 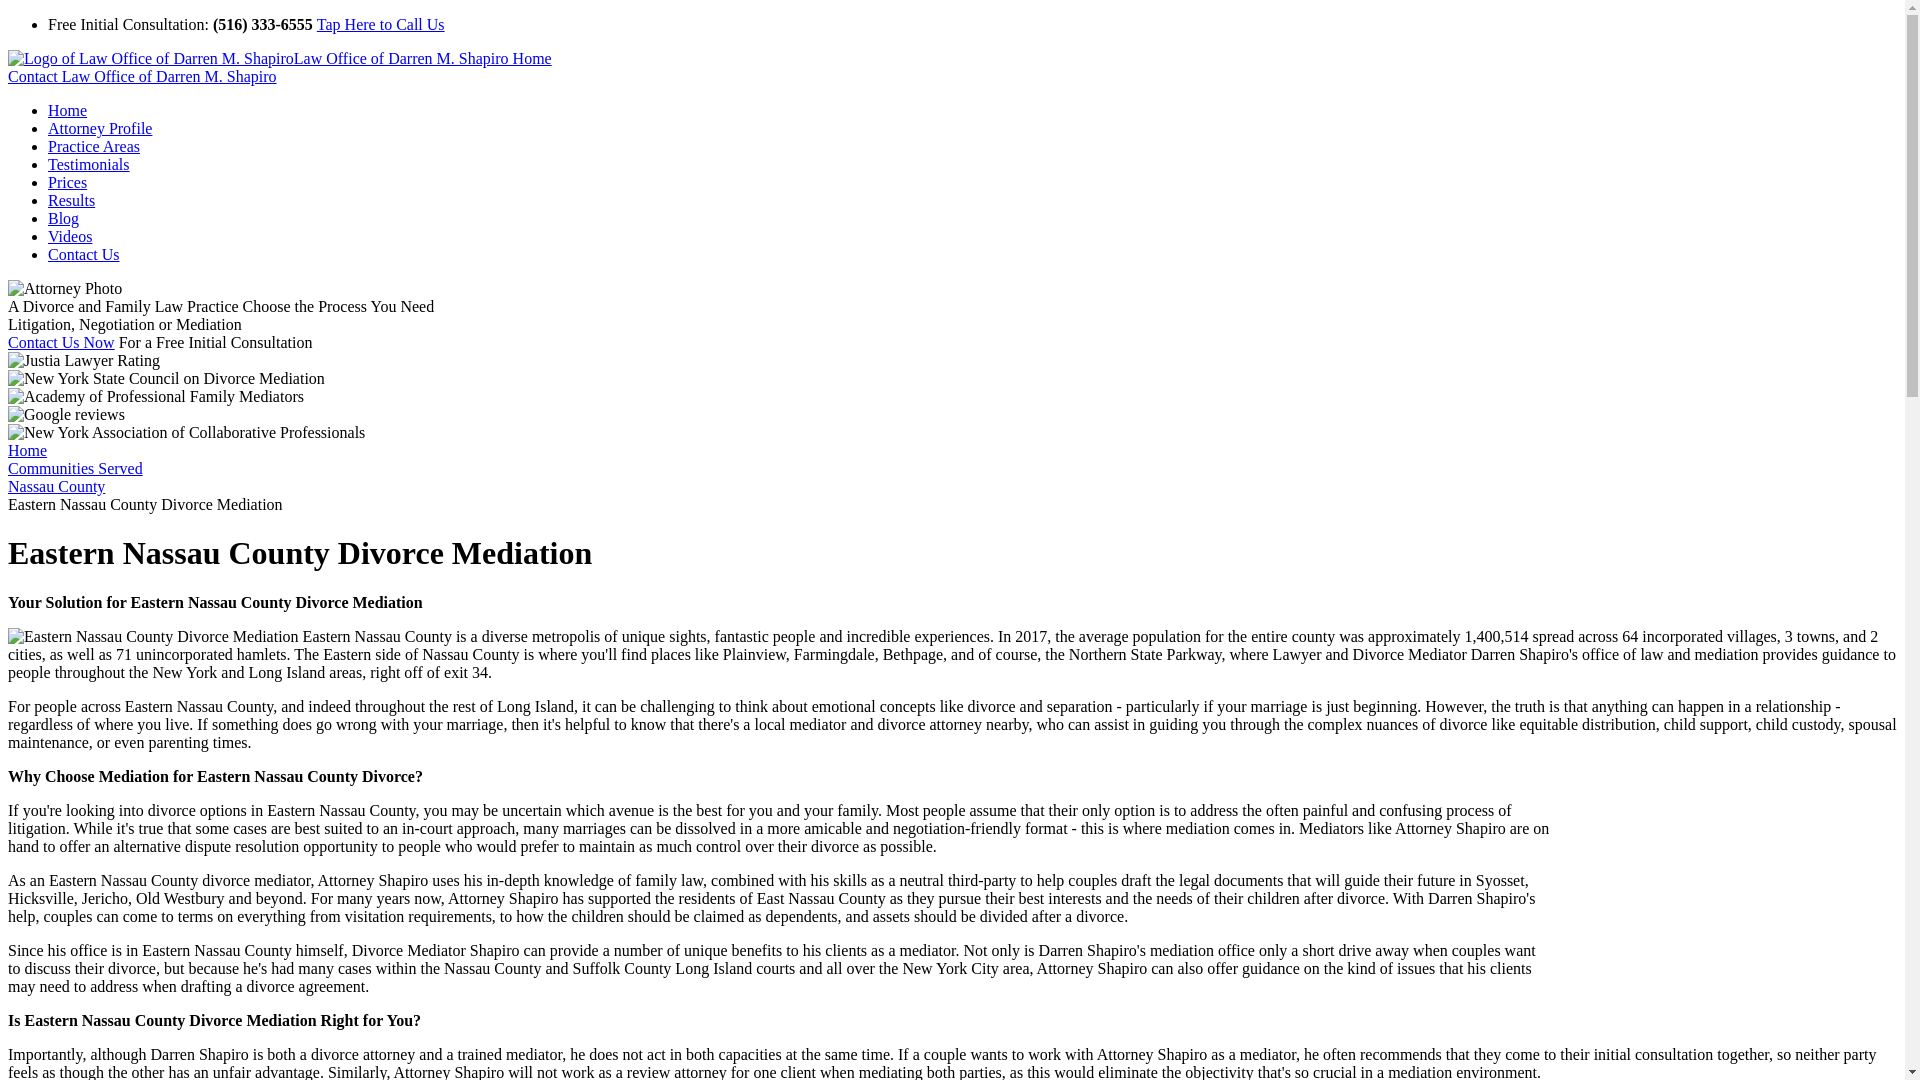 I want to click on Home, so click(x=26, y=450).